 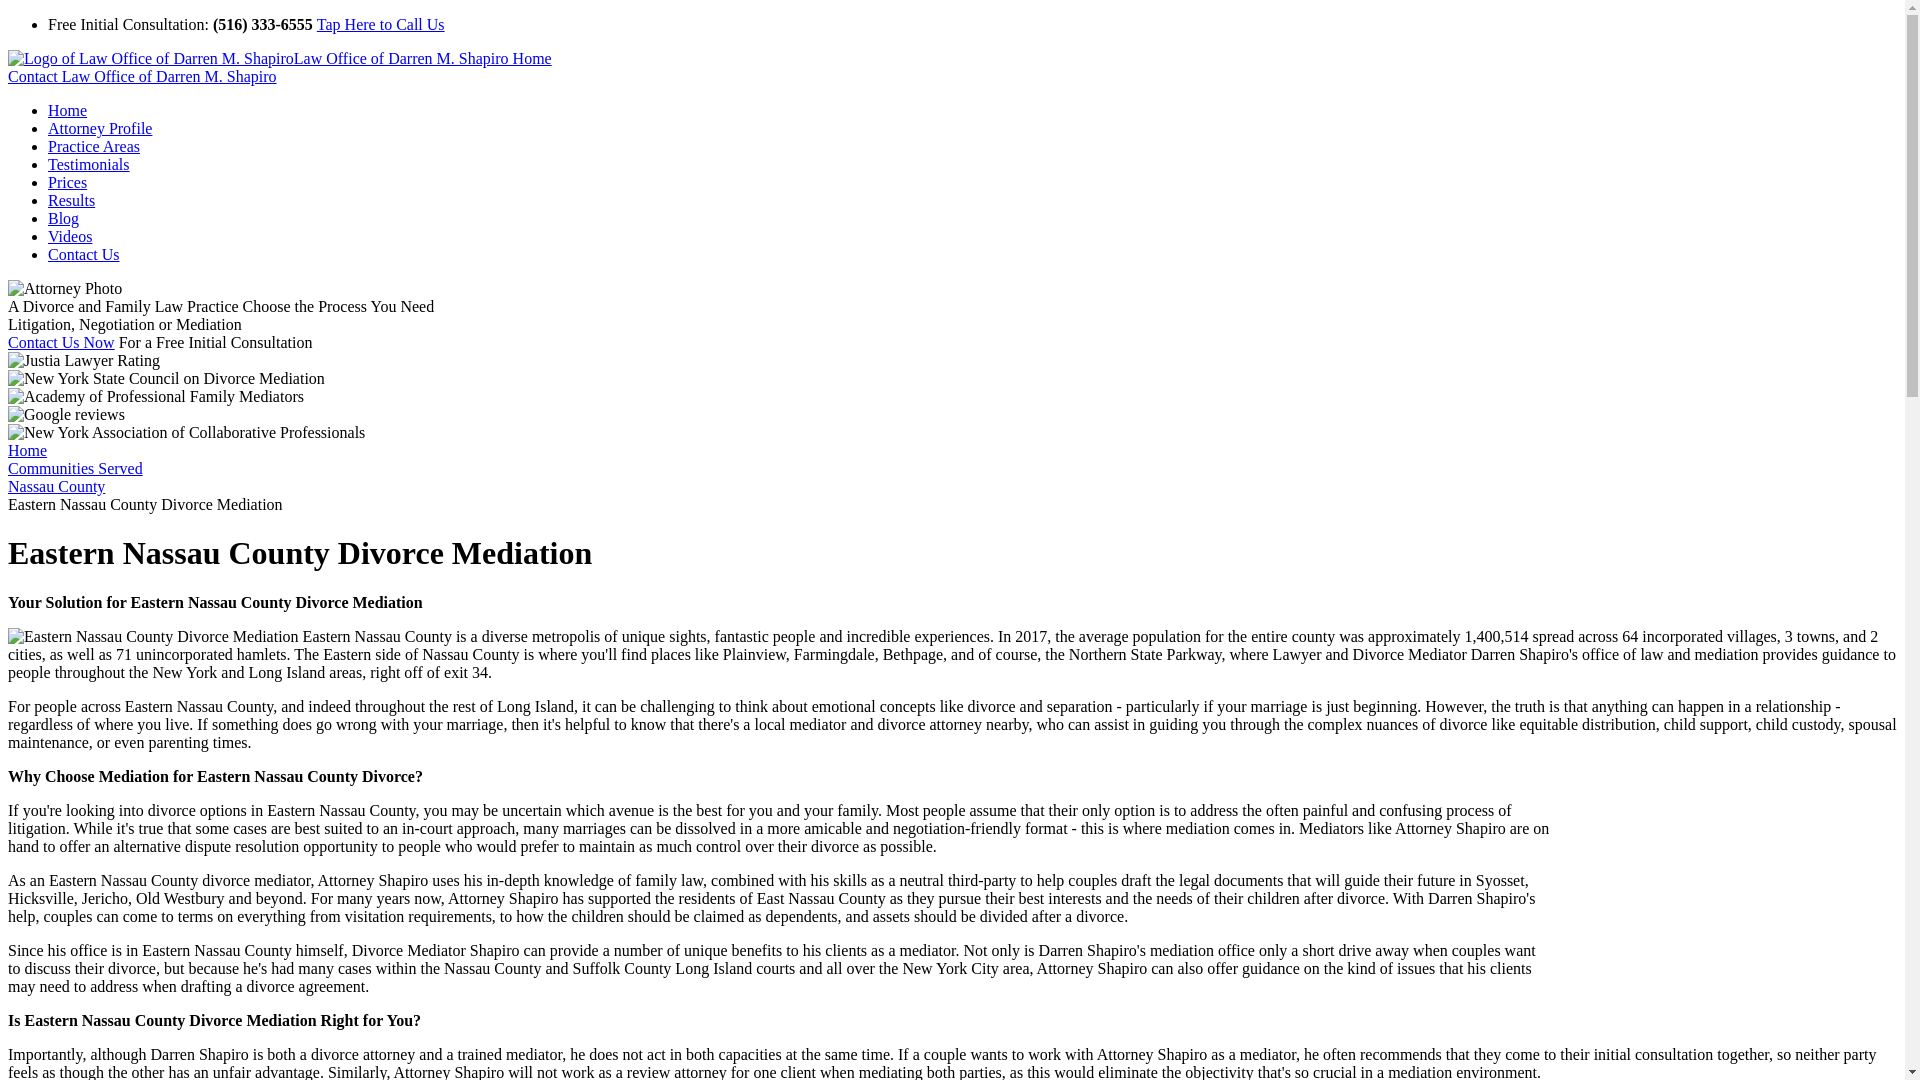 I want to click on Home, so click(x=26, y=450).